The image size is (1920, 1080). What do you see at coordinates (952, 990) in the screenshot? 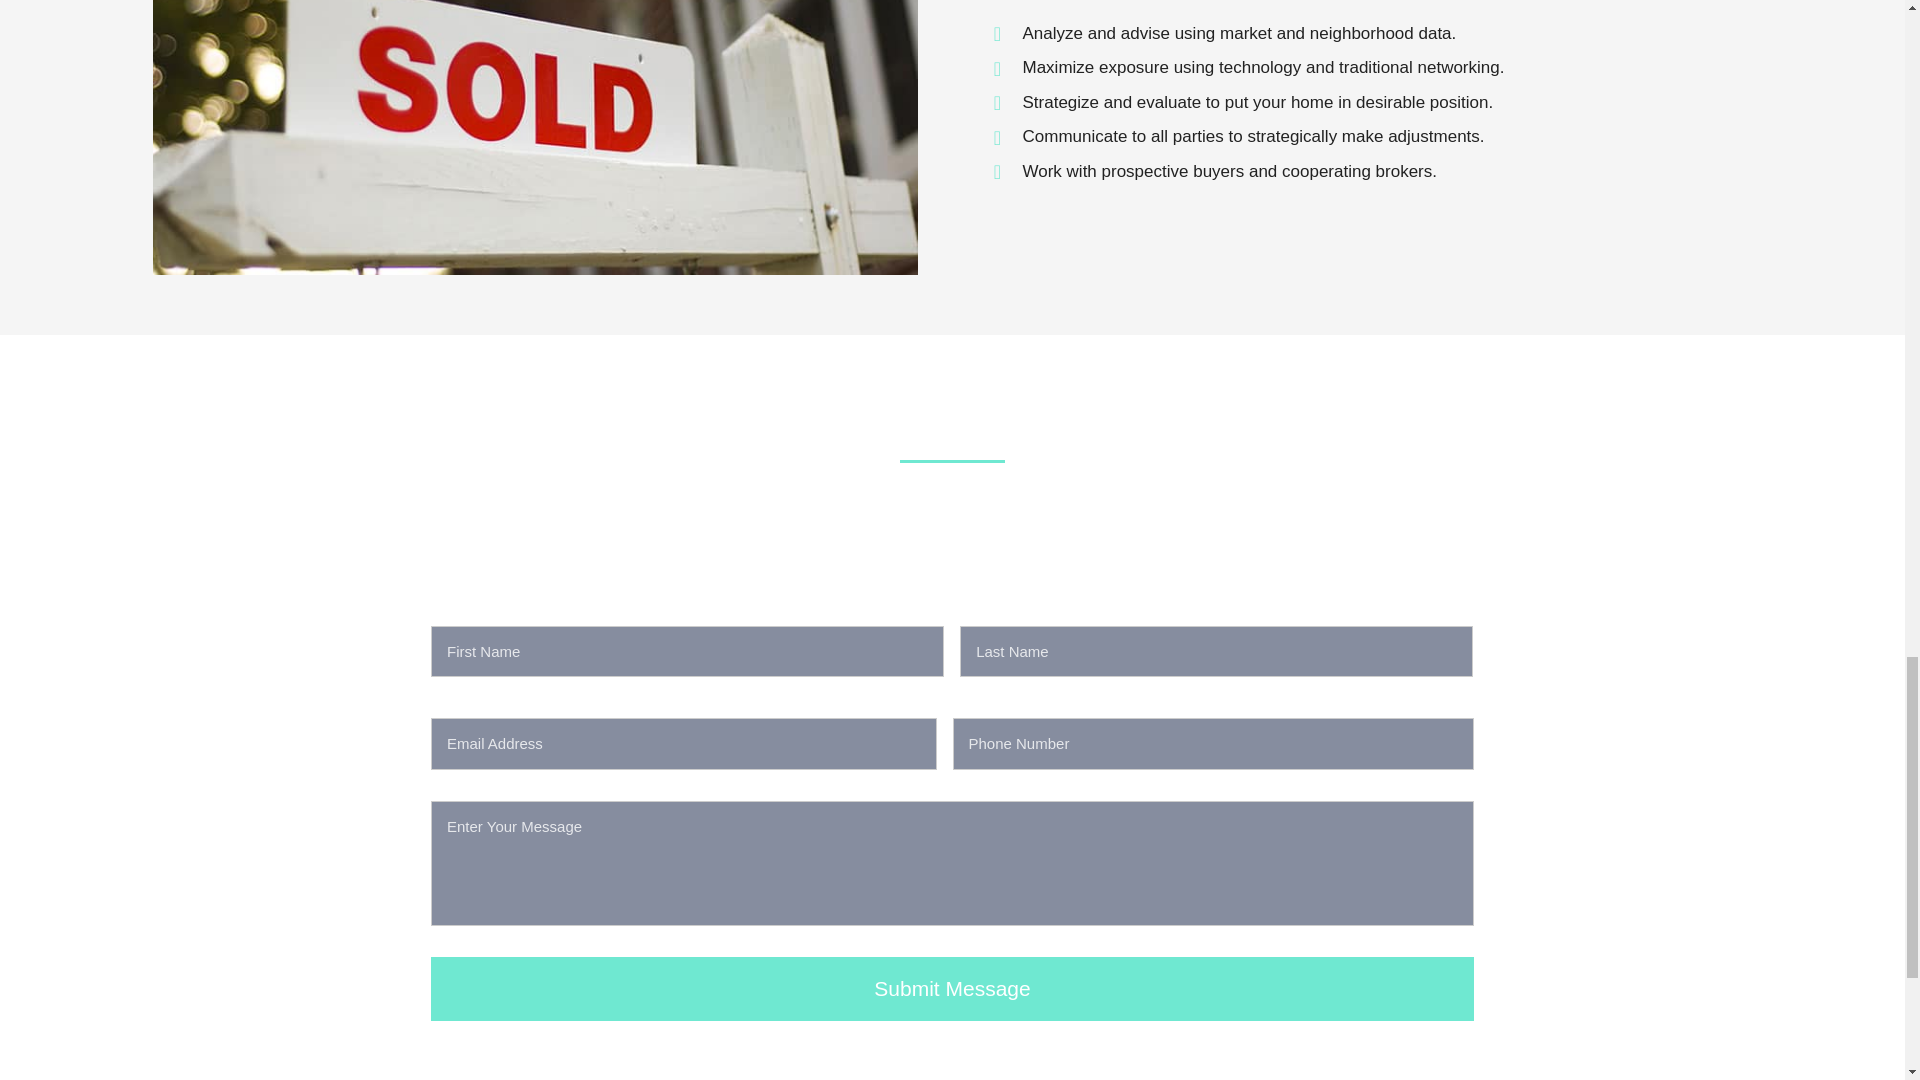
I see `Submit Message` at bounding box center [952, 990].